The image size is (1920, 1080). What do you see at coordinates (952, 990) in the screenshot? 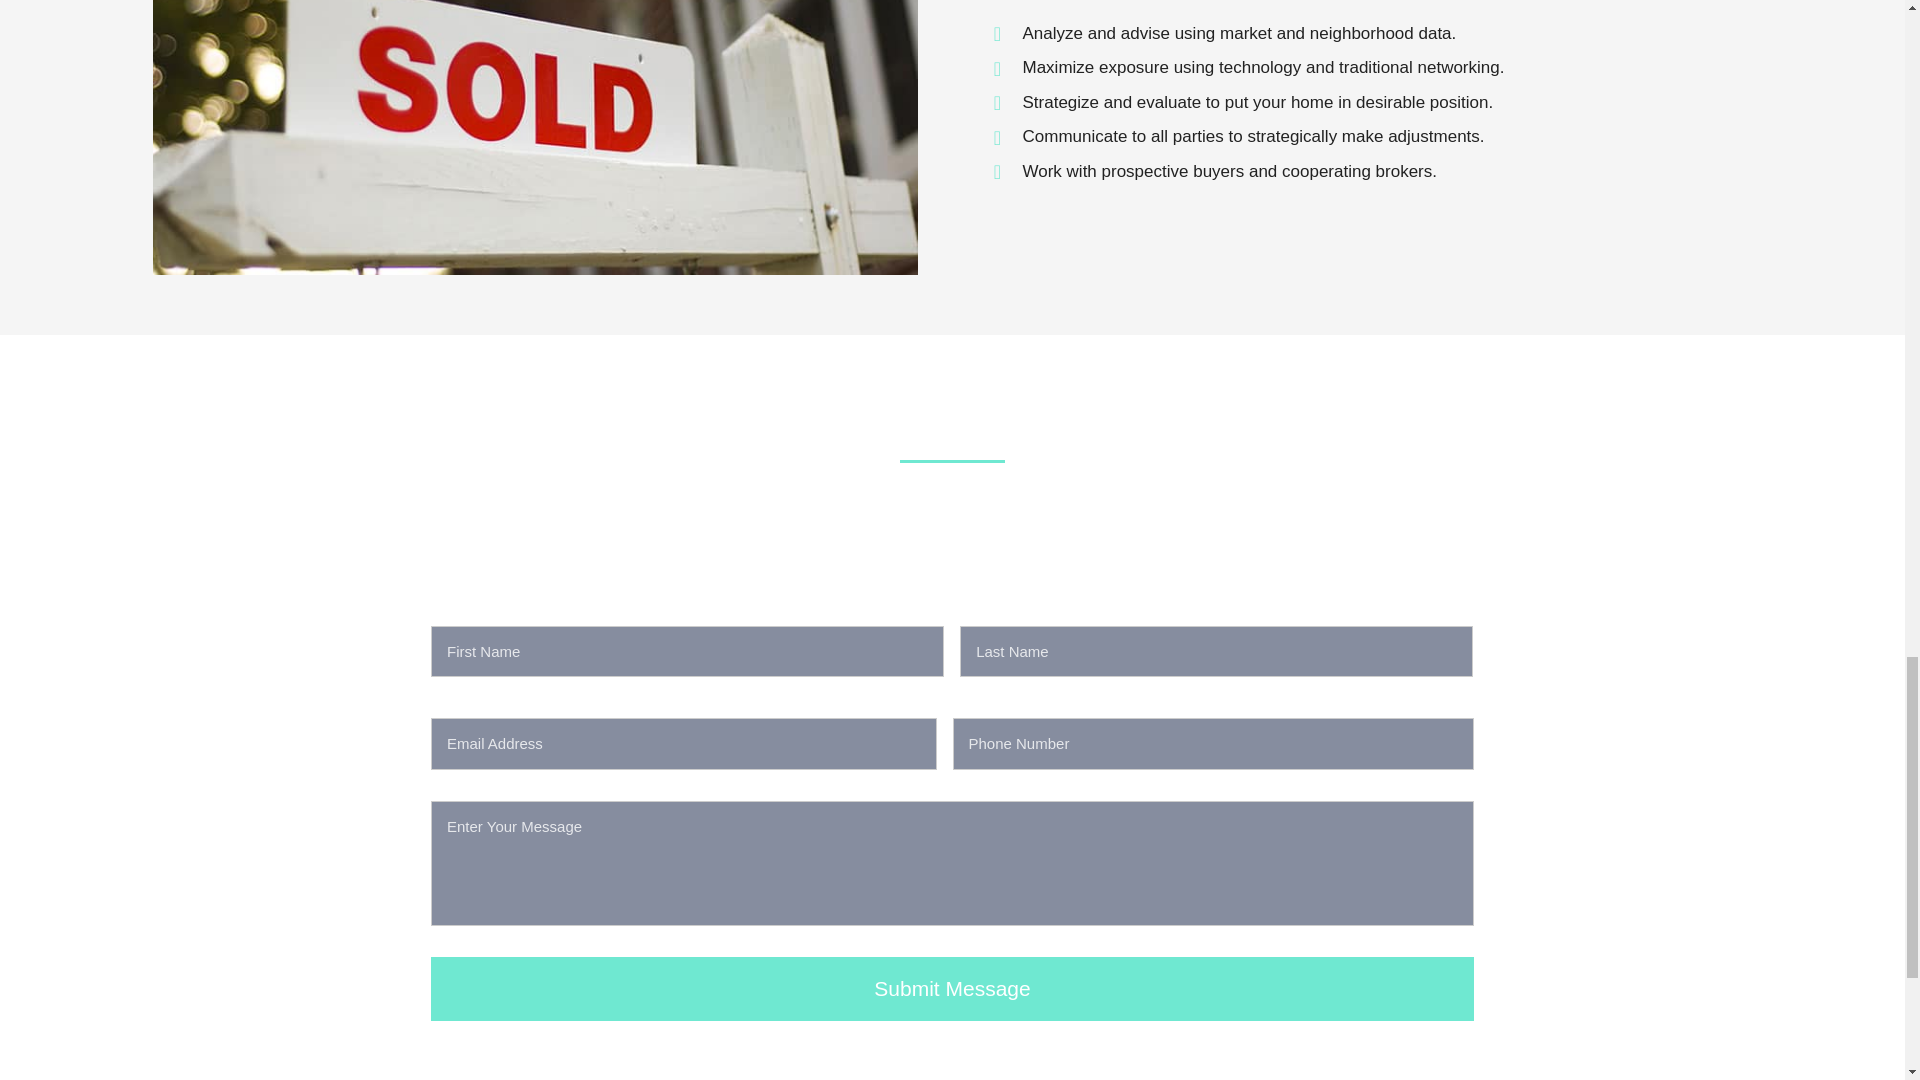
I see `Submit Message` at bounding box center [952, 990].